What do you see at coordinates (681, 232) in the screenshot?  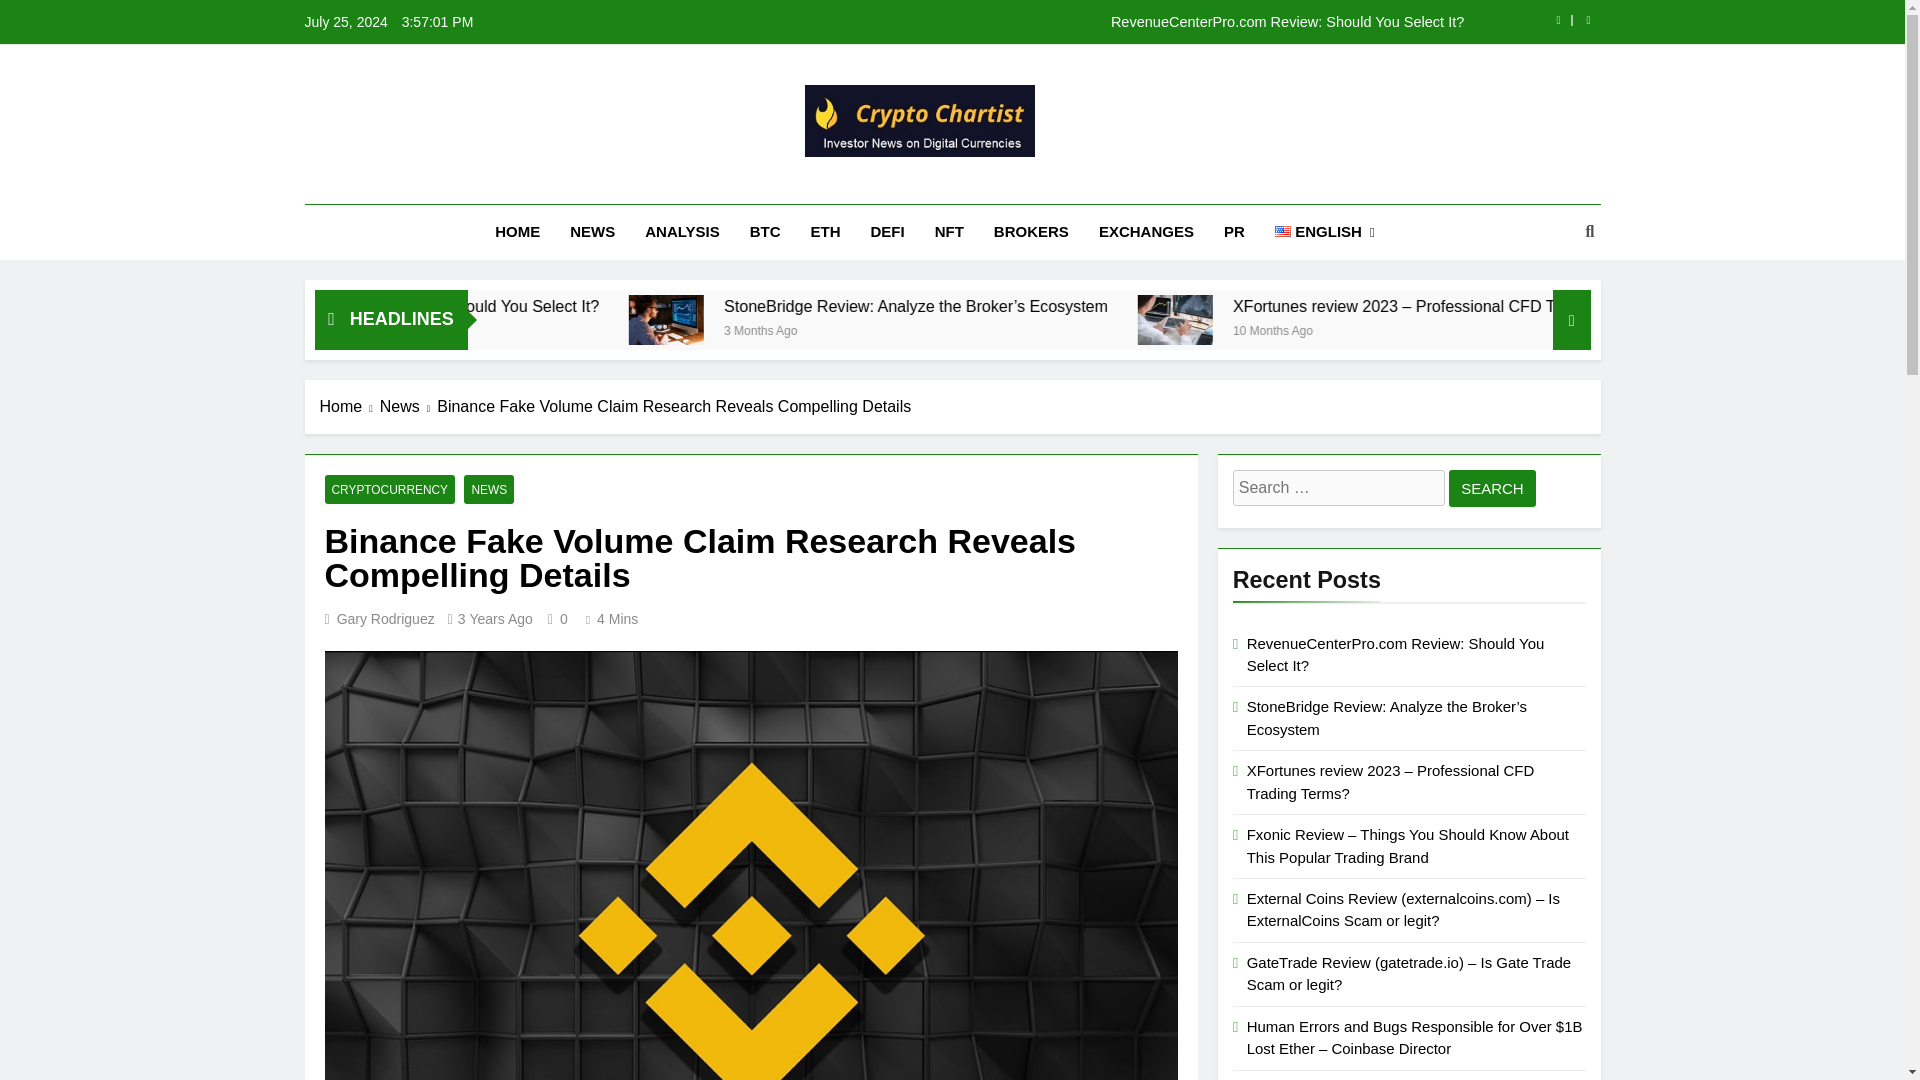 I see `ANALYSIS` at bounding box center [681, 232].